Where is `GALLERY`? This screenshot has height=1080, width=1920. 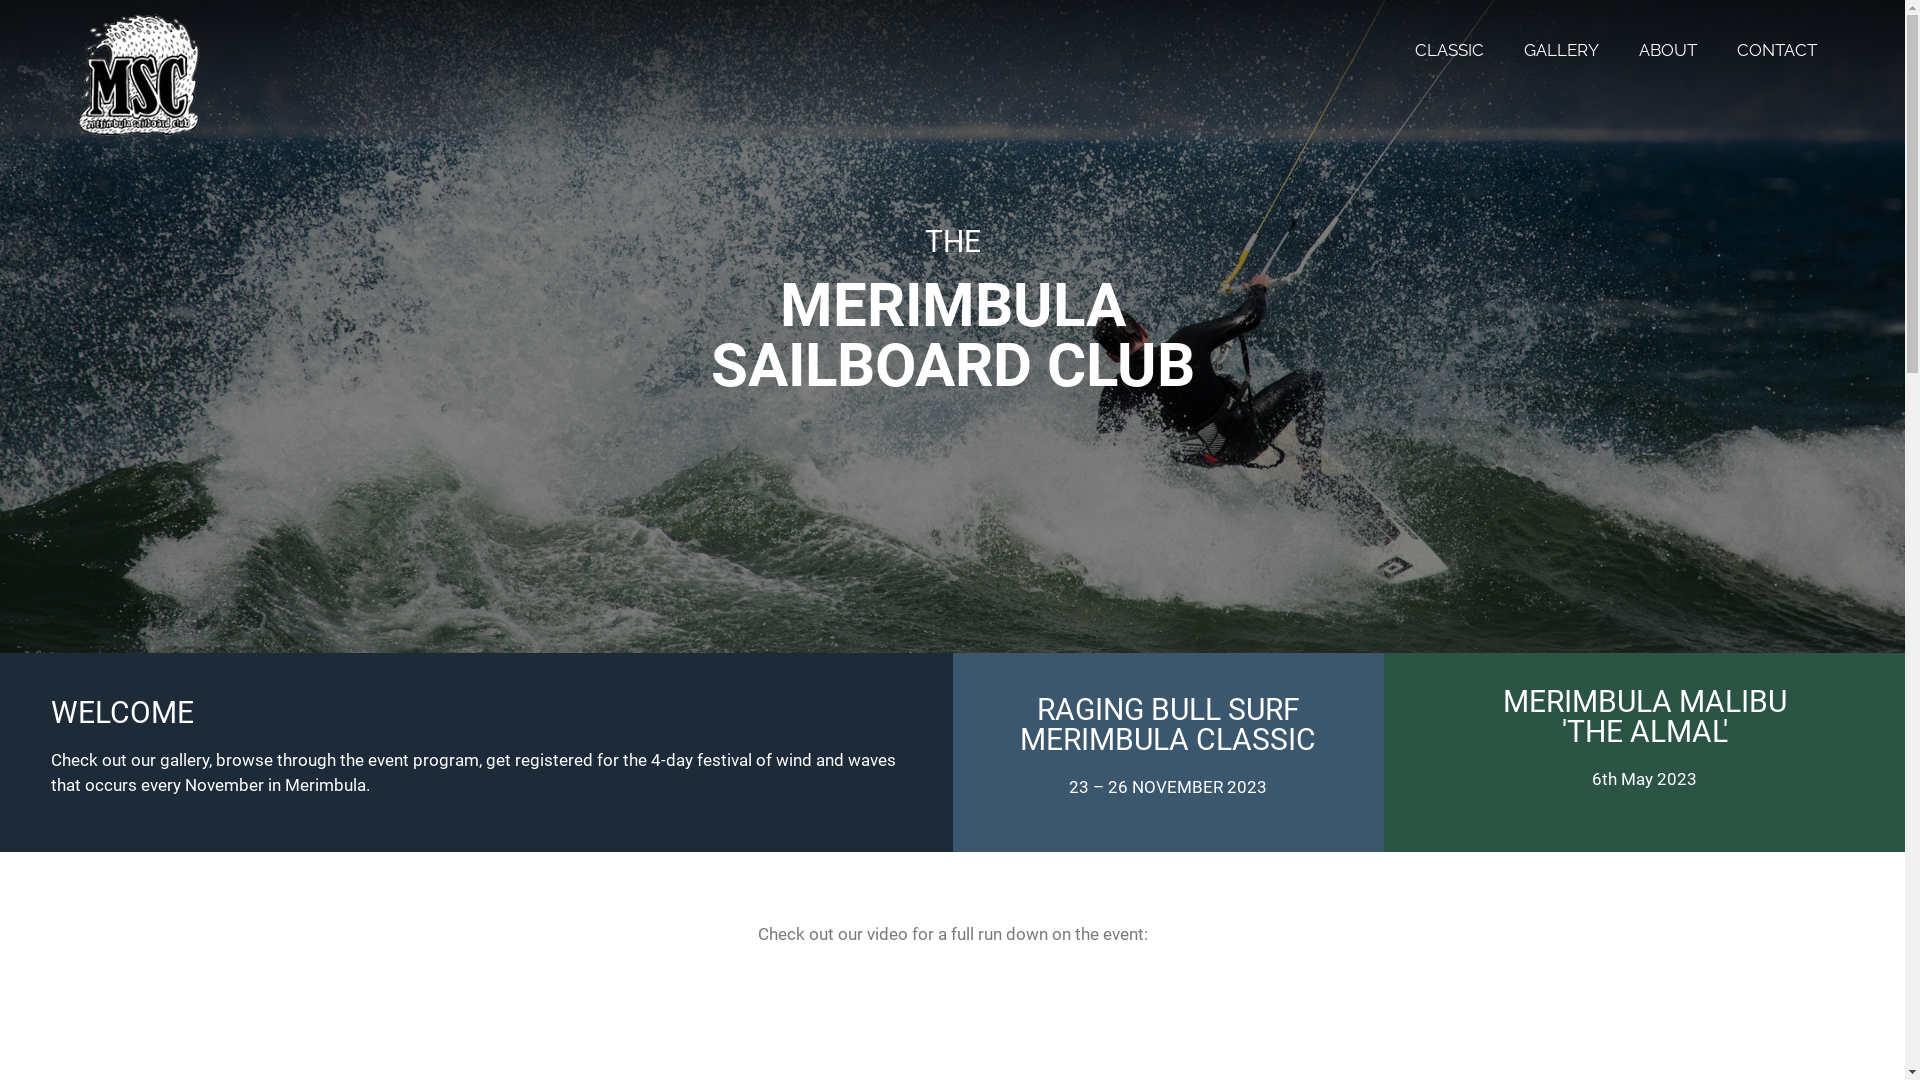 GALLERY is located at coordinates (1562, 50).